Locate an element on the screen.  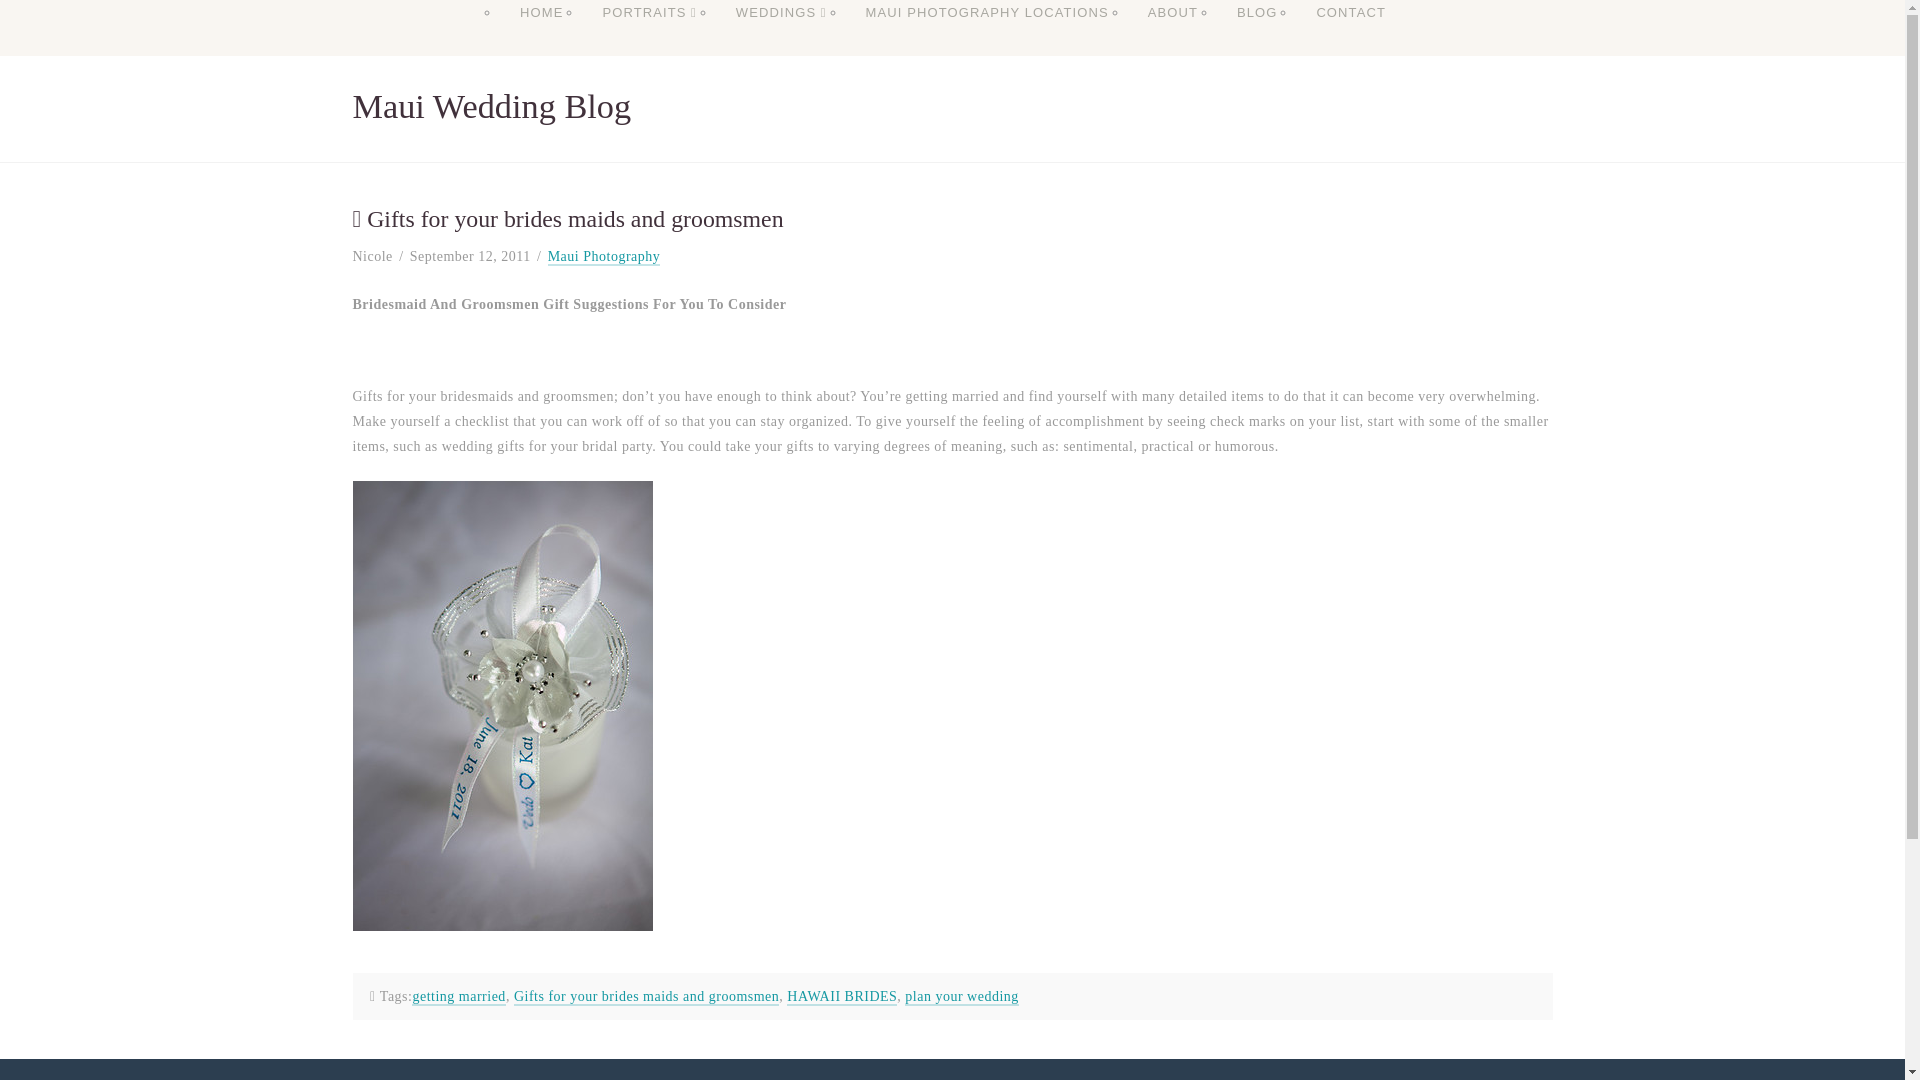
getting married is located at coordinates (458, 997).